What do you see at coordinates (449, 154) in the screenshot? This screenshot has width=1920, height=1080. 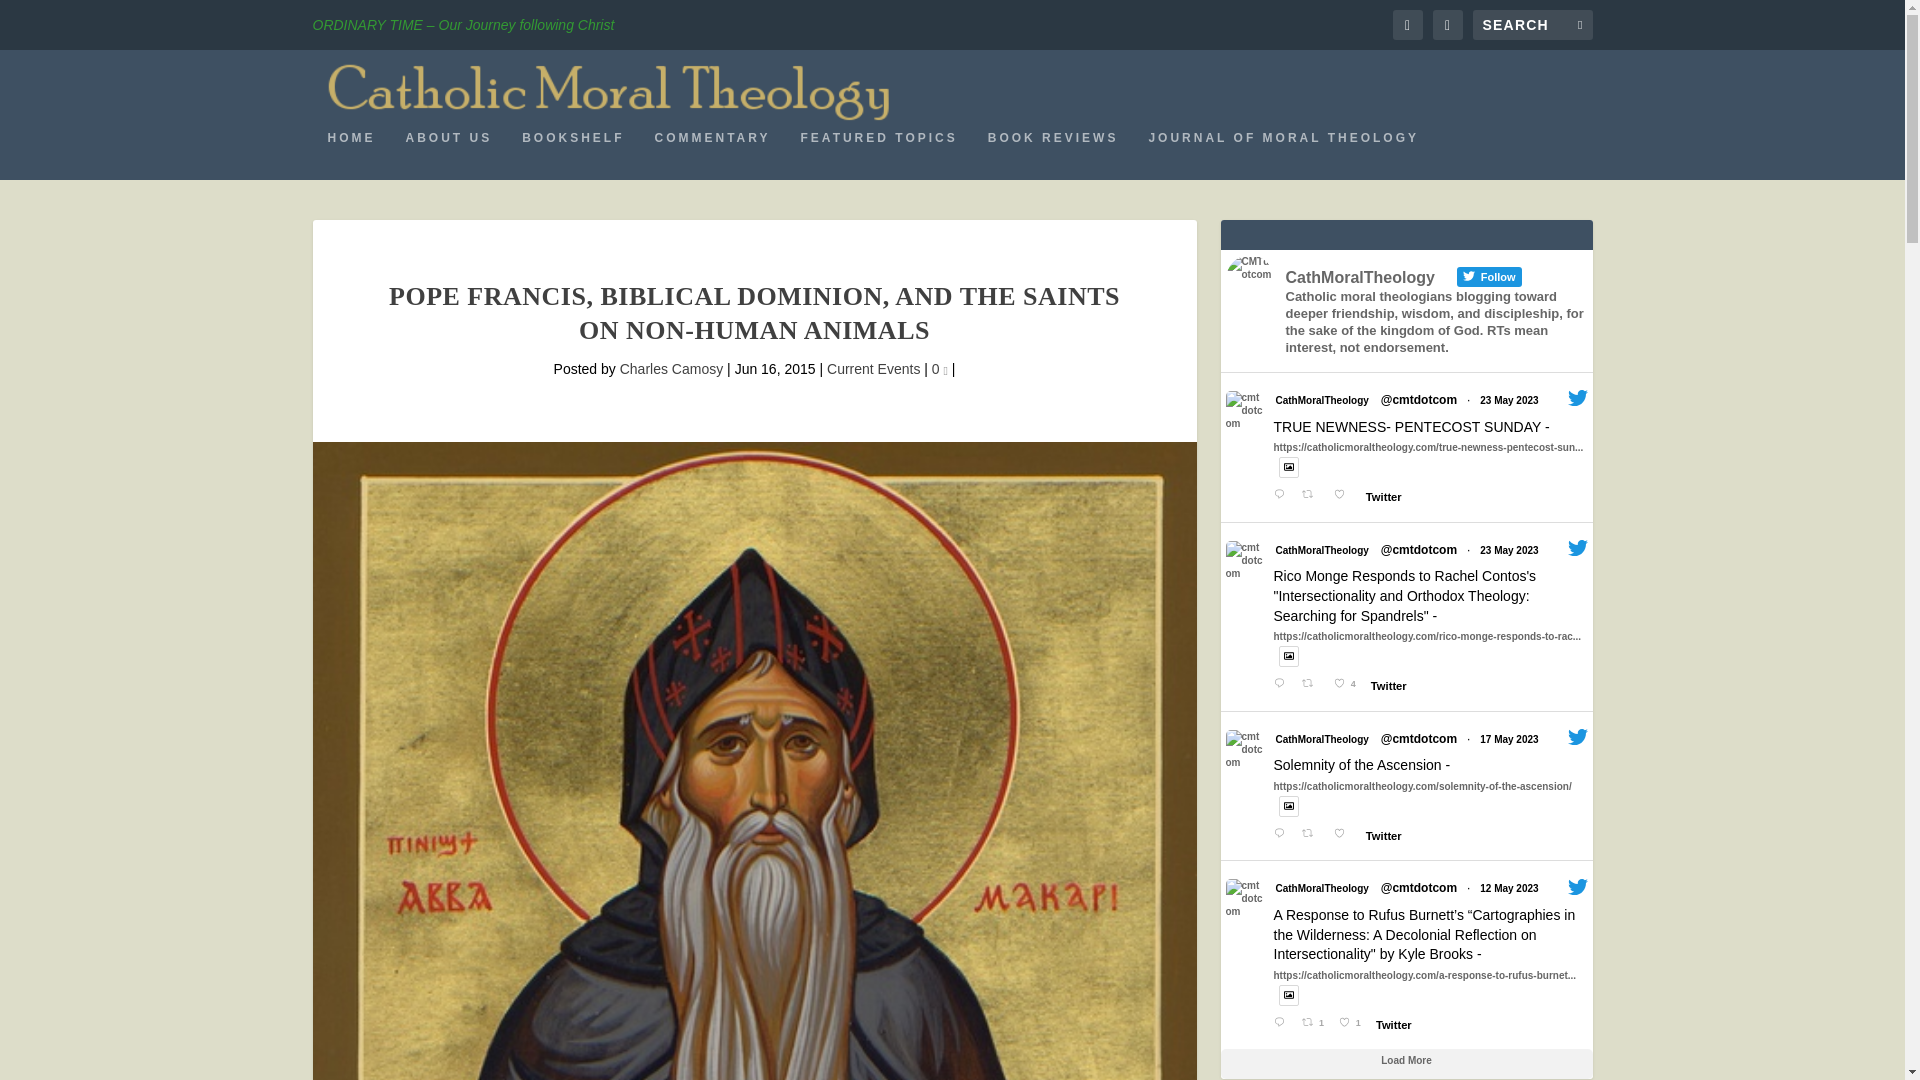 I see `ABOUT US` at bounding box center [449, 154].